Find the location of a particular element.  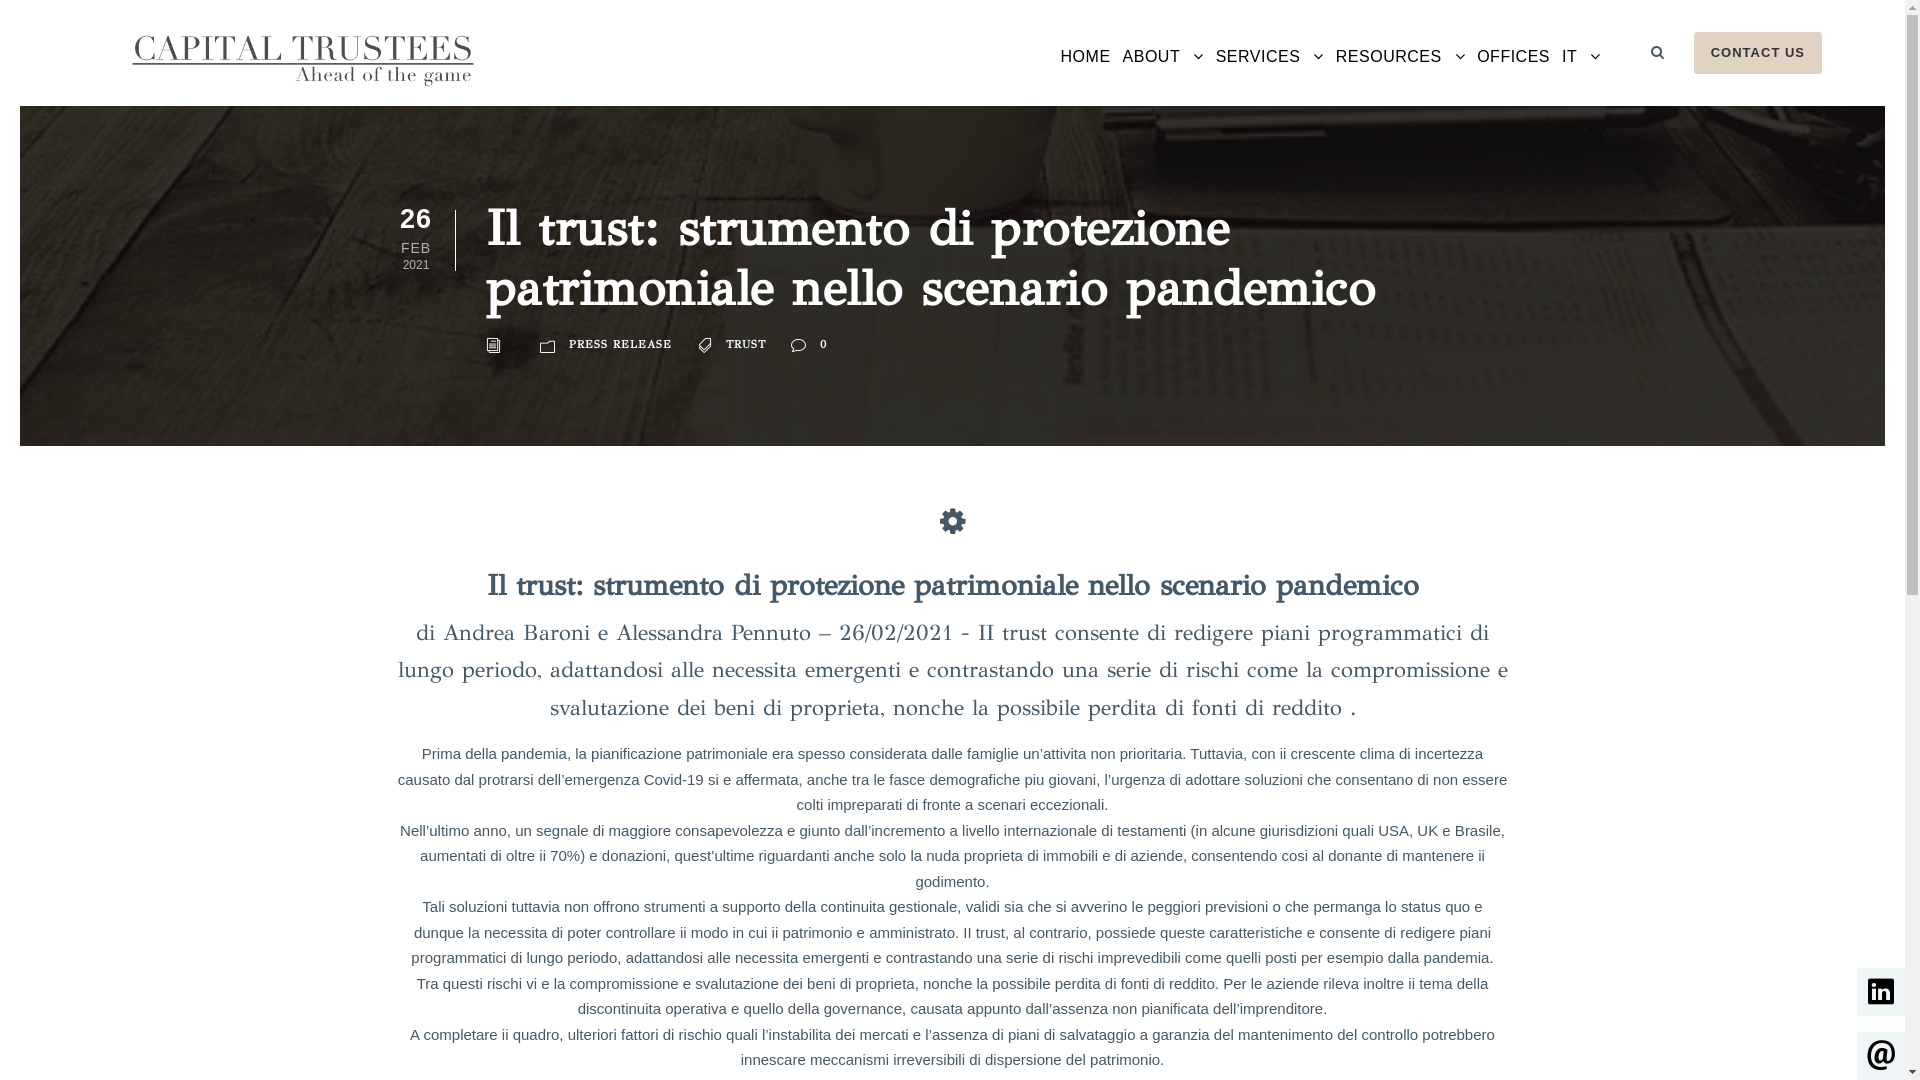

IT is located at coordinates (1582, 74).